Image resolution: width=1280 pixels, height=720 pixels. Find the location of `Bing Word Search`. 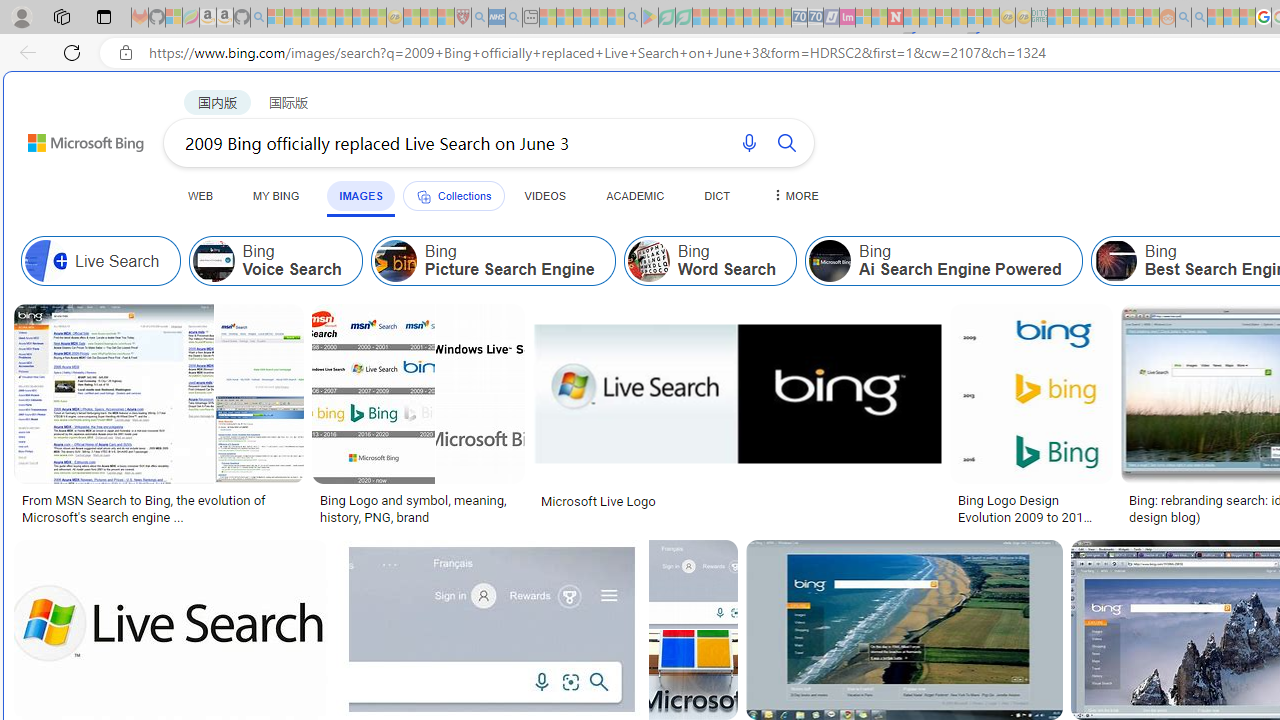

Bing Word Search is located at coordinates (710, 260).